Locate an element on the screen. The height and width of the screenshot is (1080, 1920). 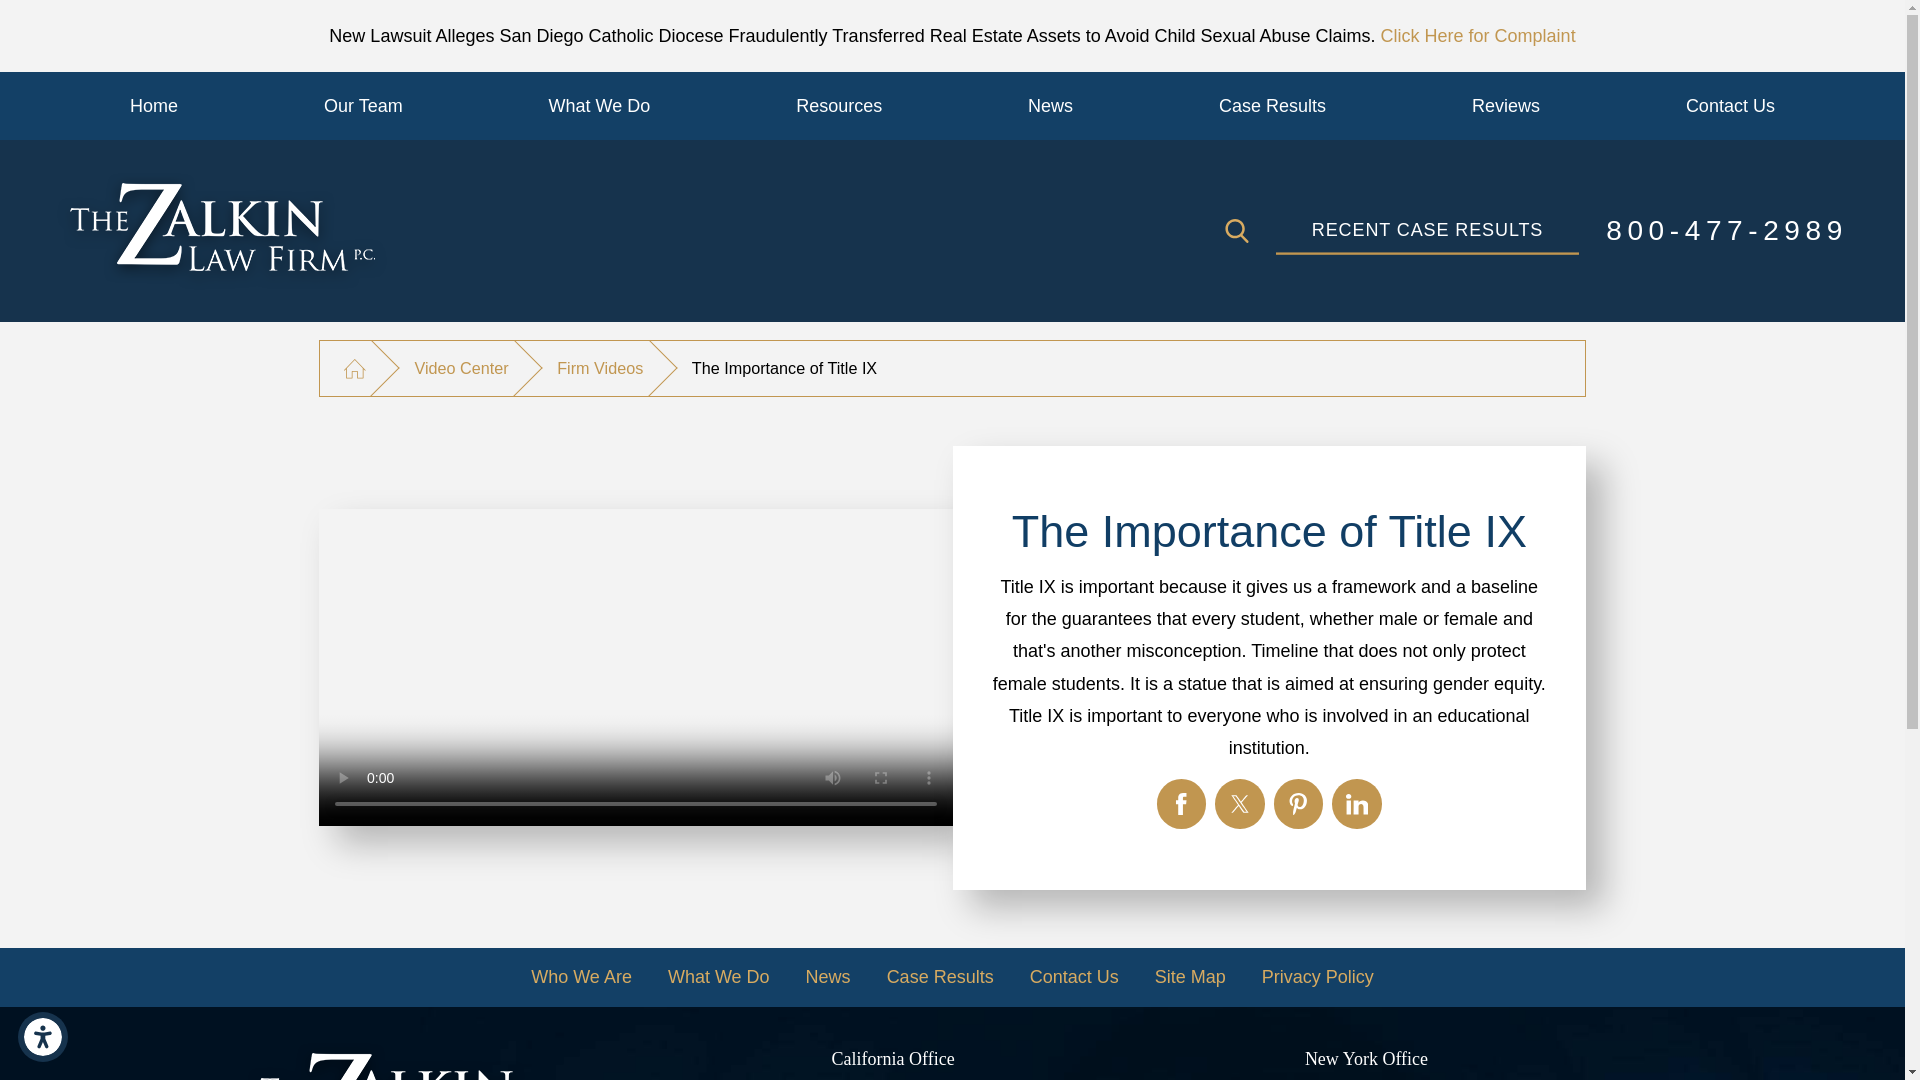
News is located at coordinates (1050, 106).